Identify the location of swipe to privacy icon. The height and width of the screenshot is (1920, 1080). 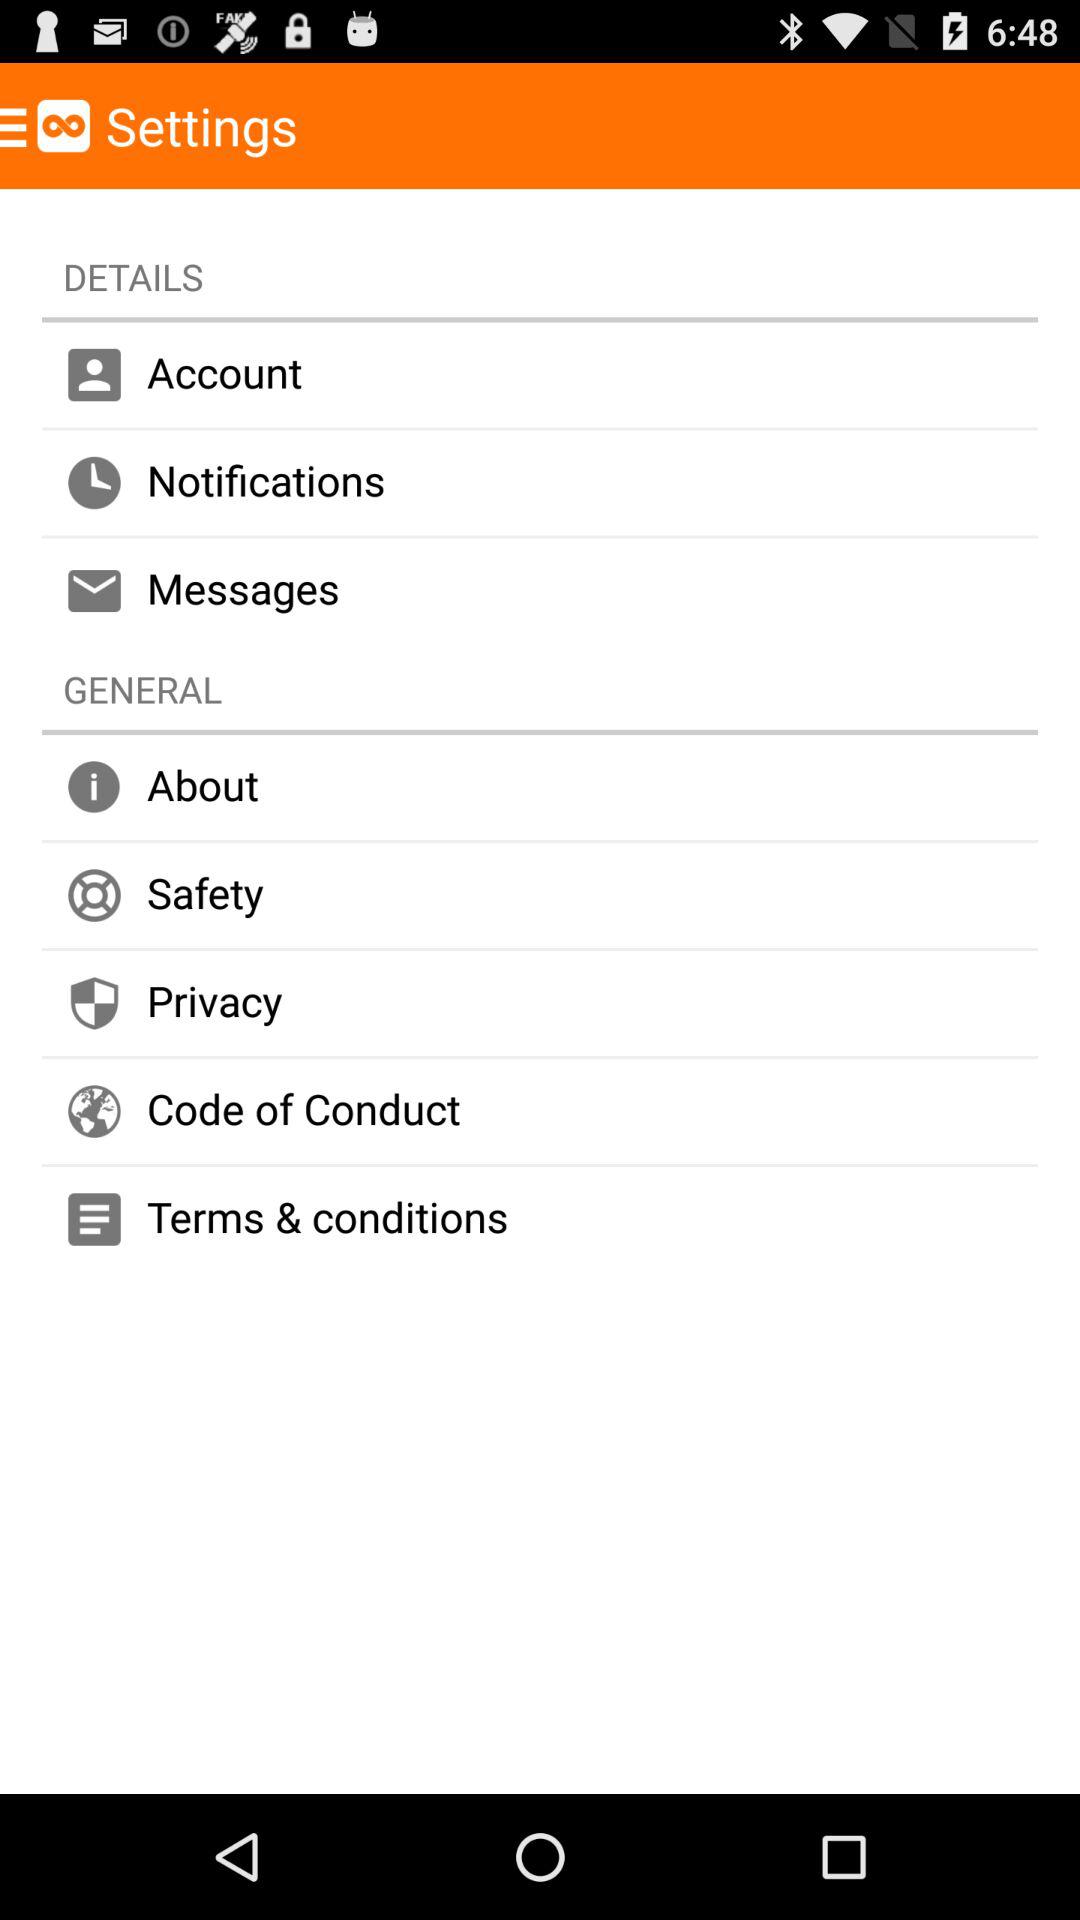
(540, 1004).